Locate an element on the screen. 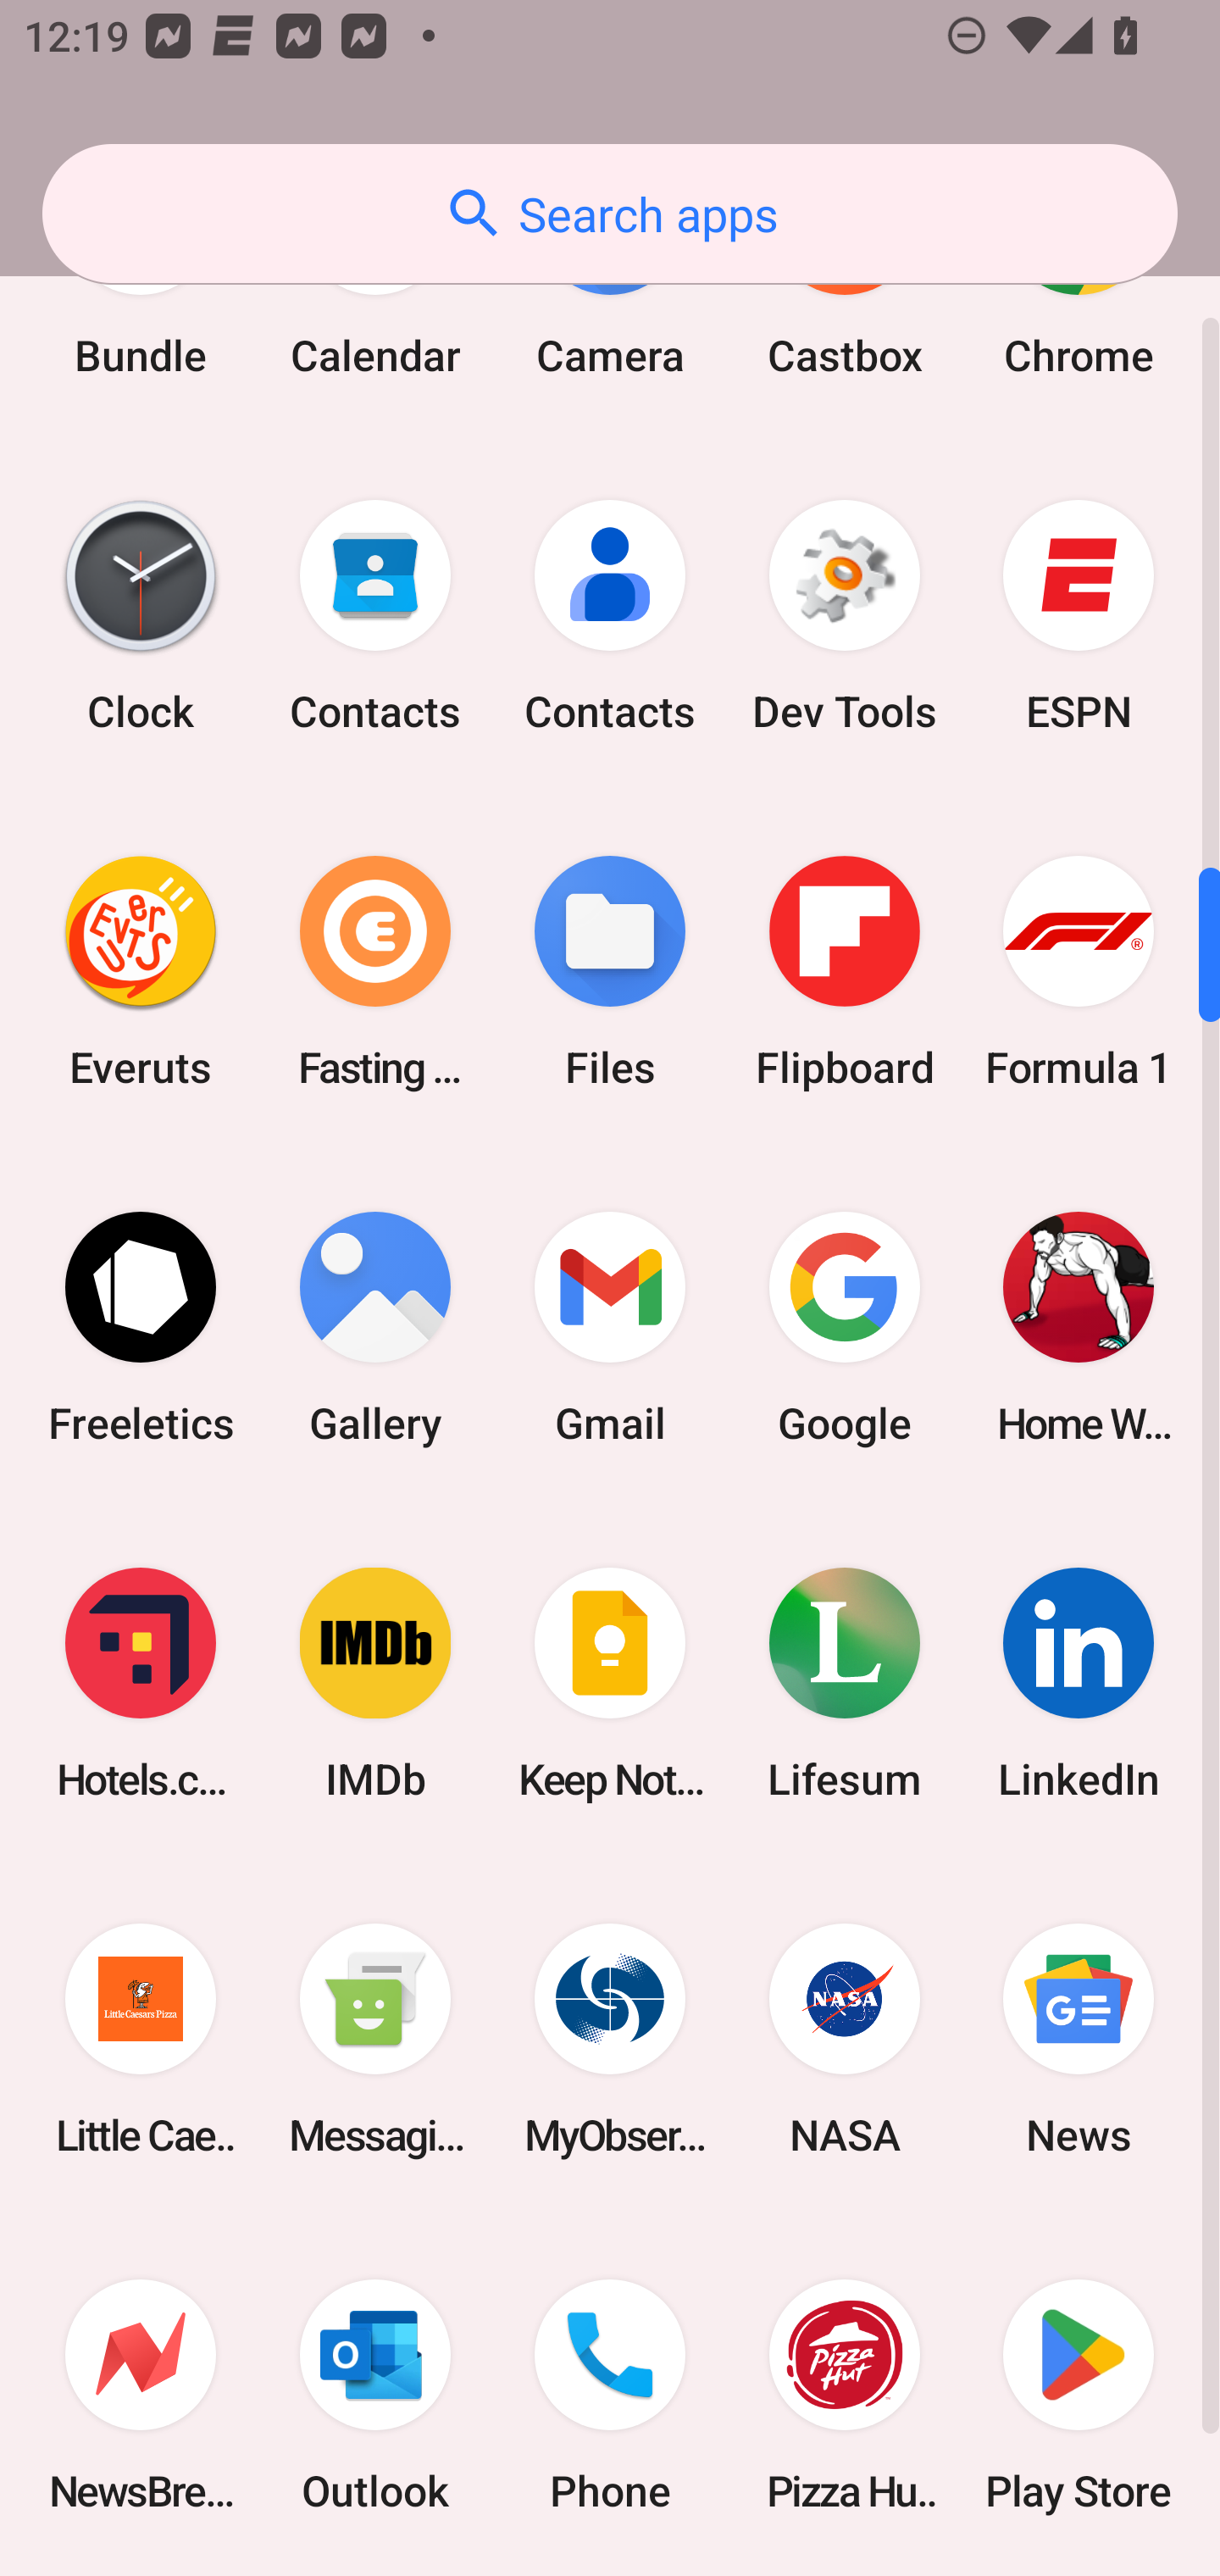  Play Store is located at coordinates (1079, 2395).